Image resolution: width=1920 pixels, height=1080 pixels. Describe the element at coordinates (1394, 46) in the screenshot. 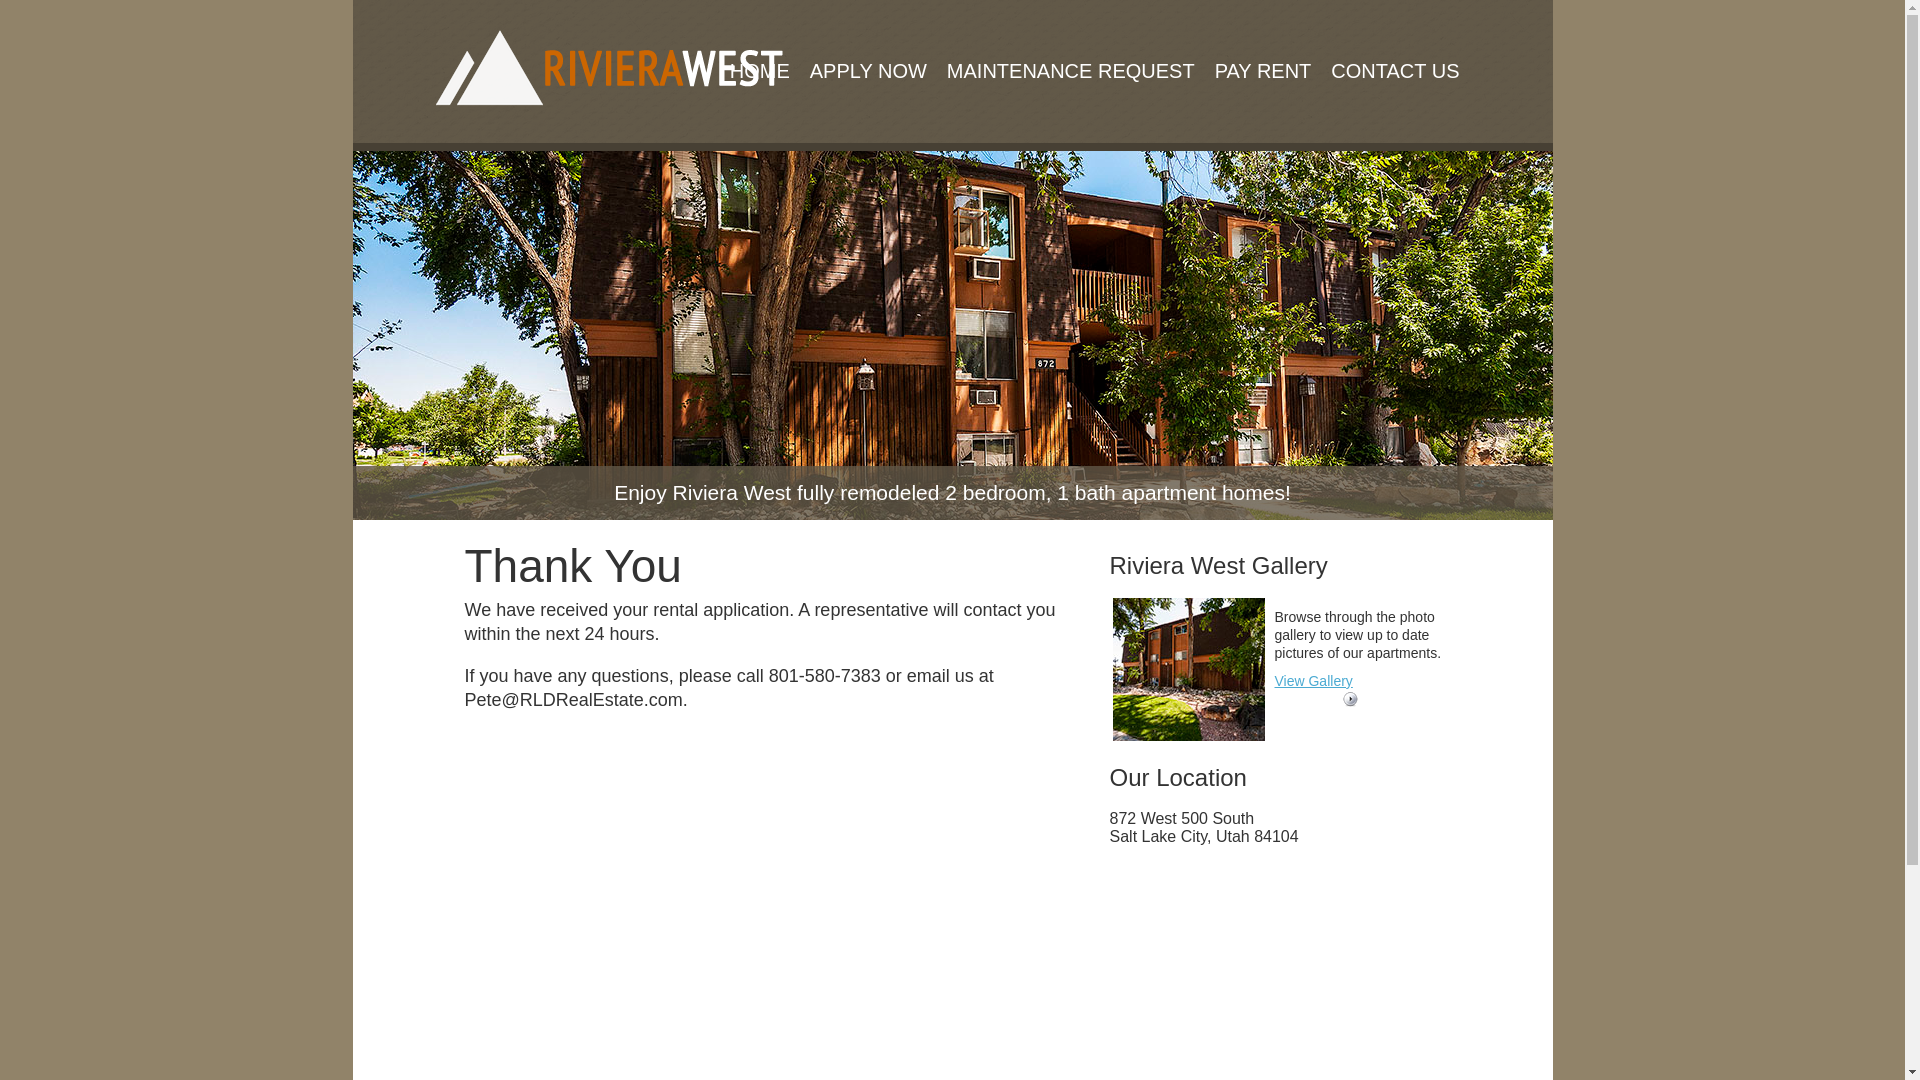

I see `CONTACT US` at that location.